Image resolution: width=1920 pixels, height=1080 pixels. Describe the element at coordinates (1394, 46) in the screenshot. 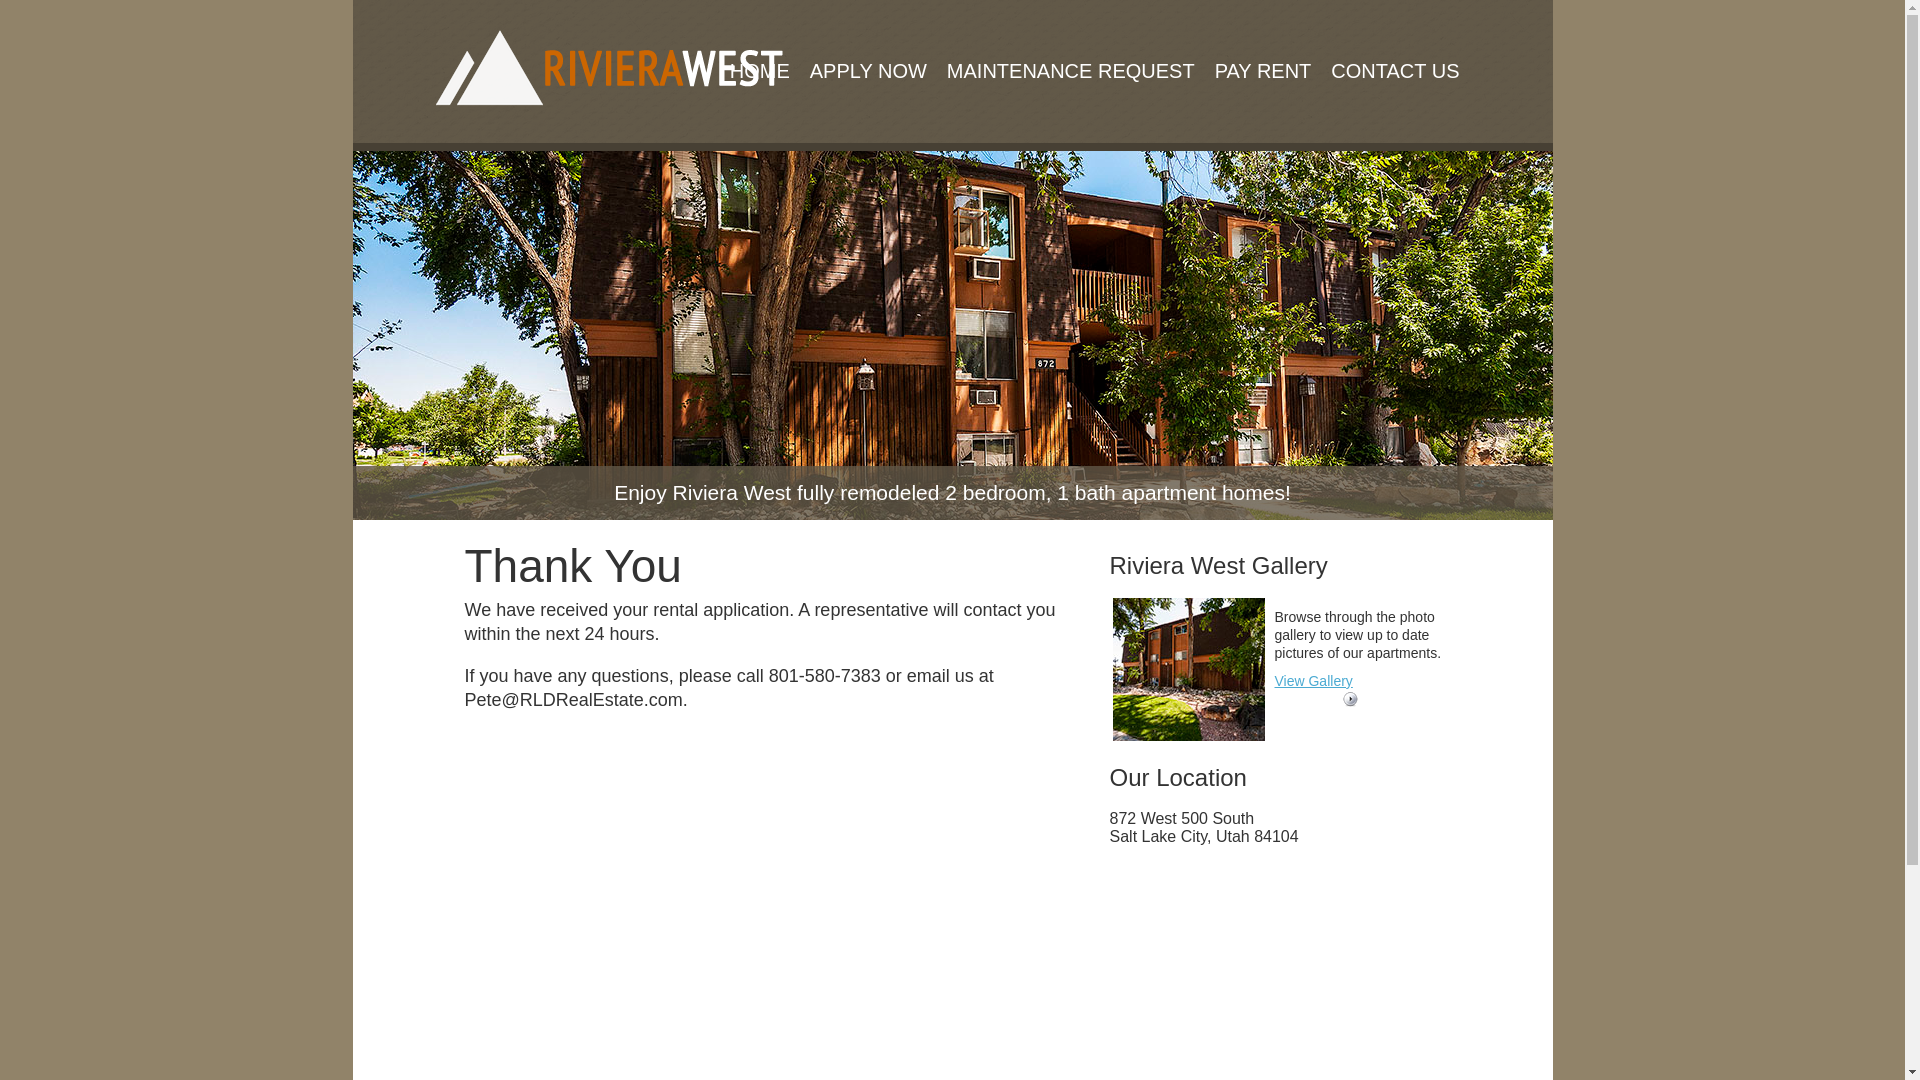

I see `CONTACT US` at that location.